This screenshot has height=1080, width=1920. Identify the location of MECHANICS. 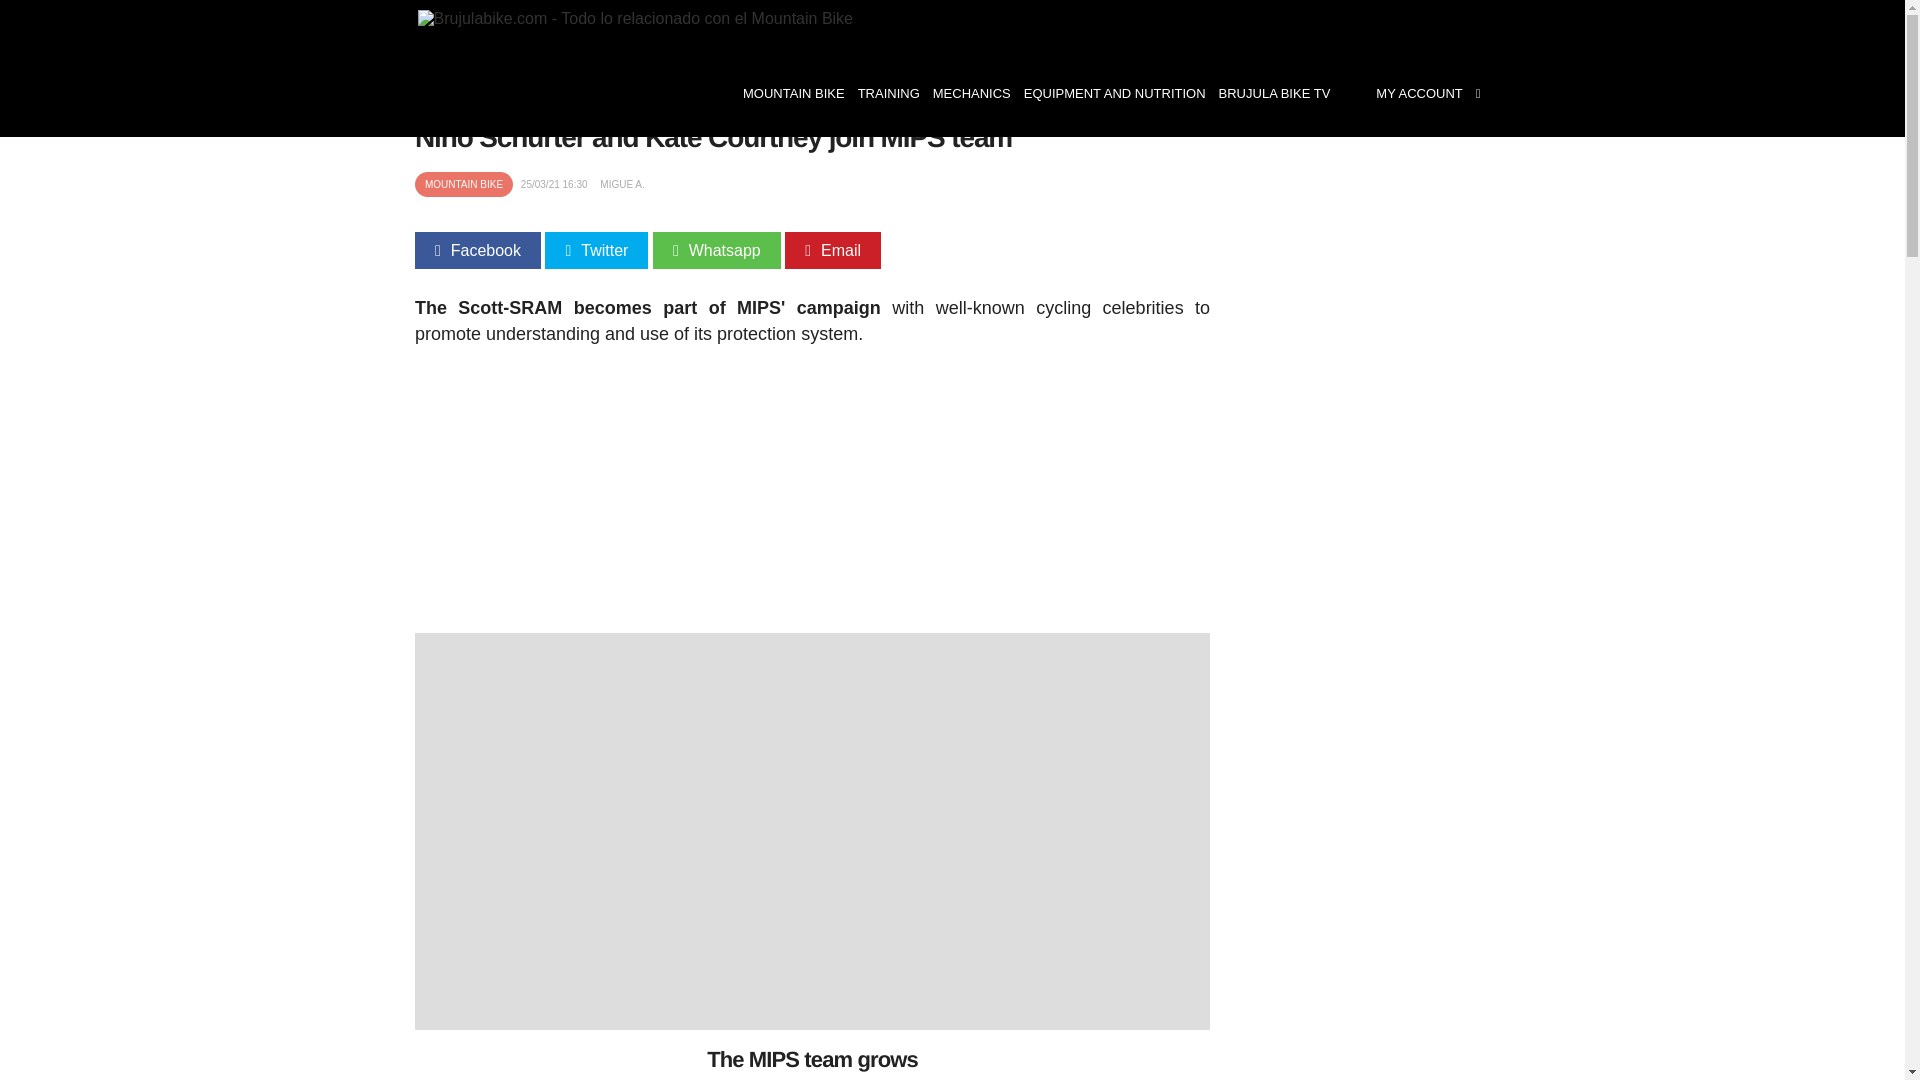
(971, 93).